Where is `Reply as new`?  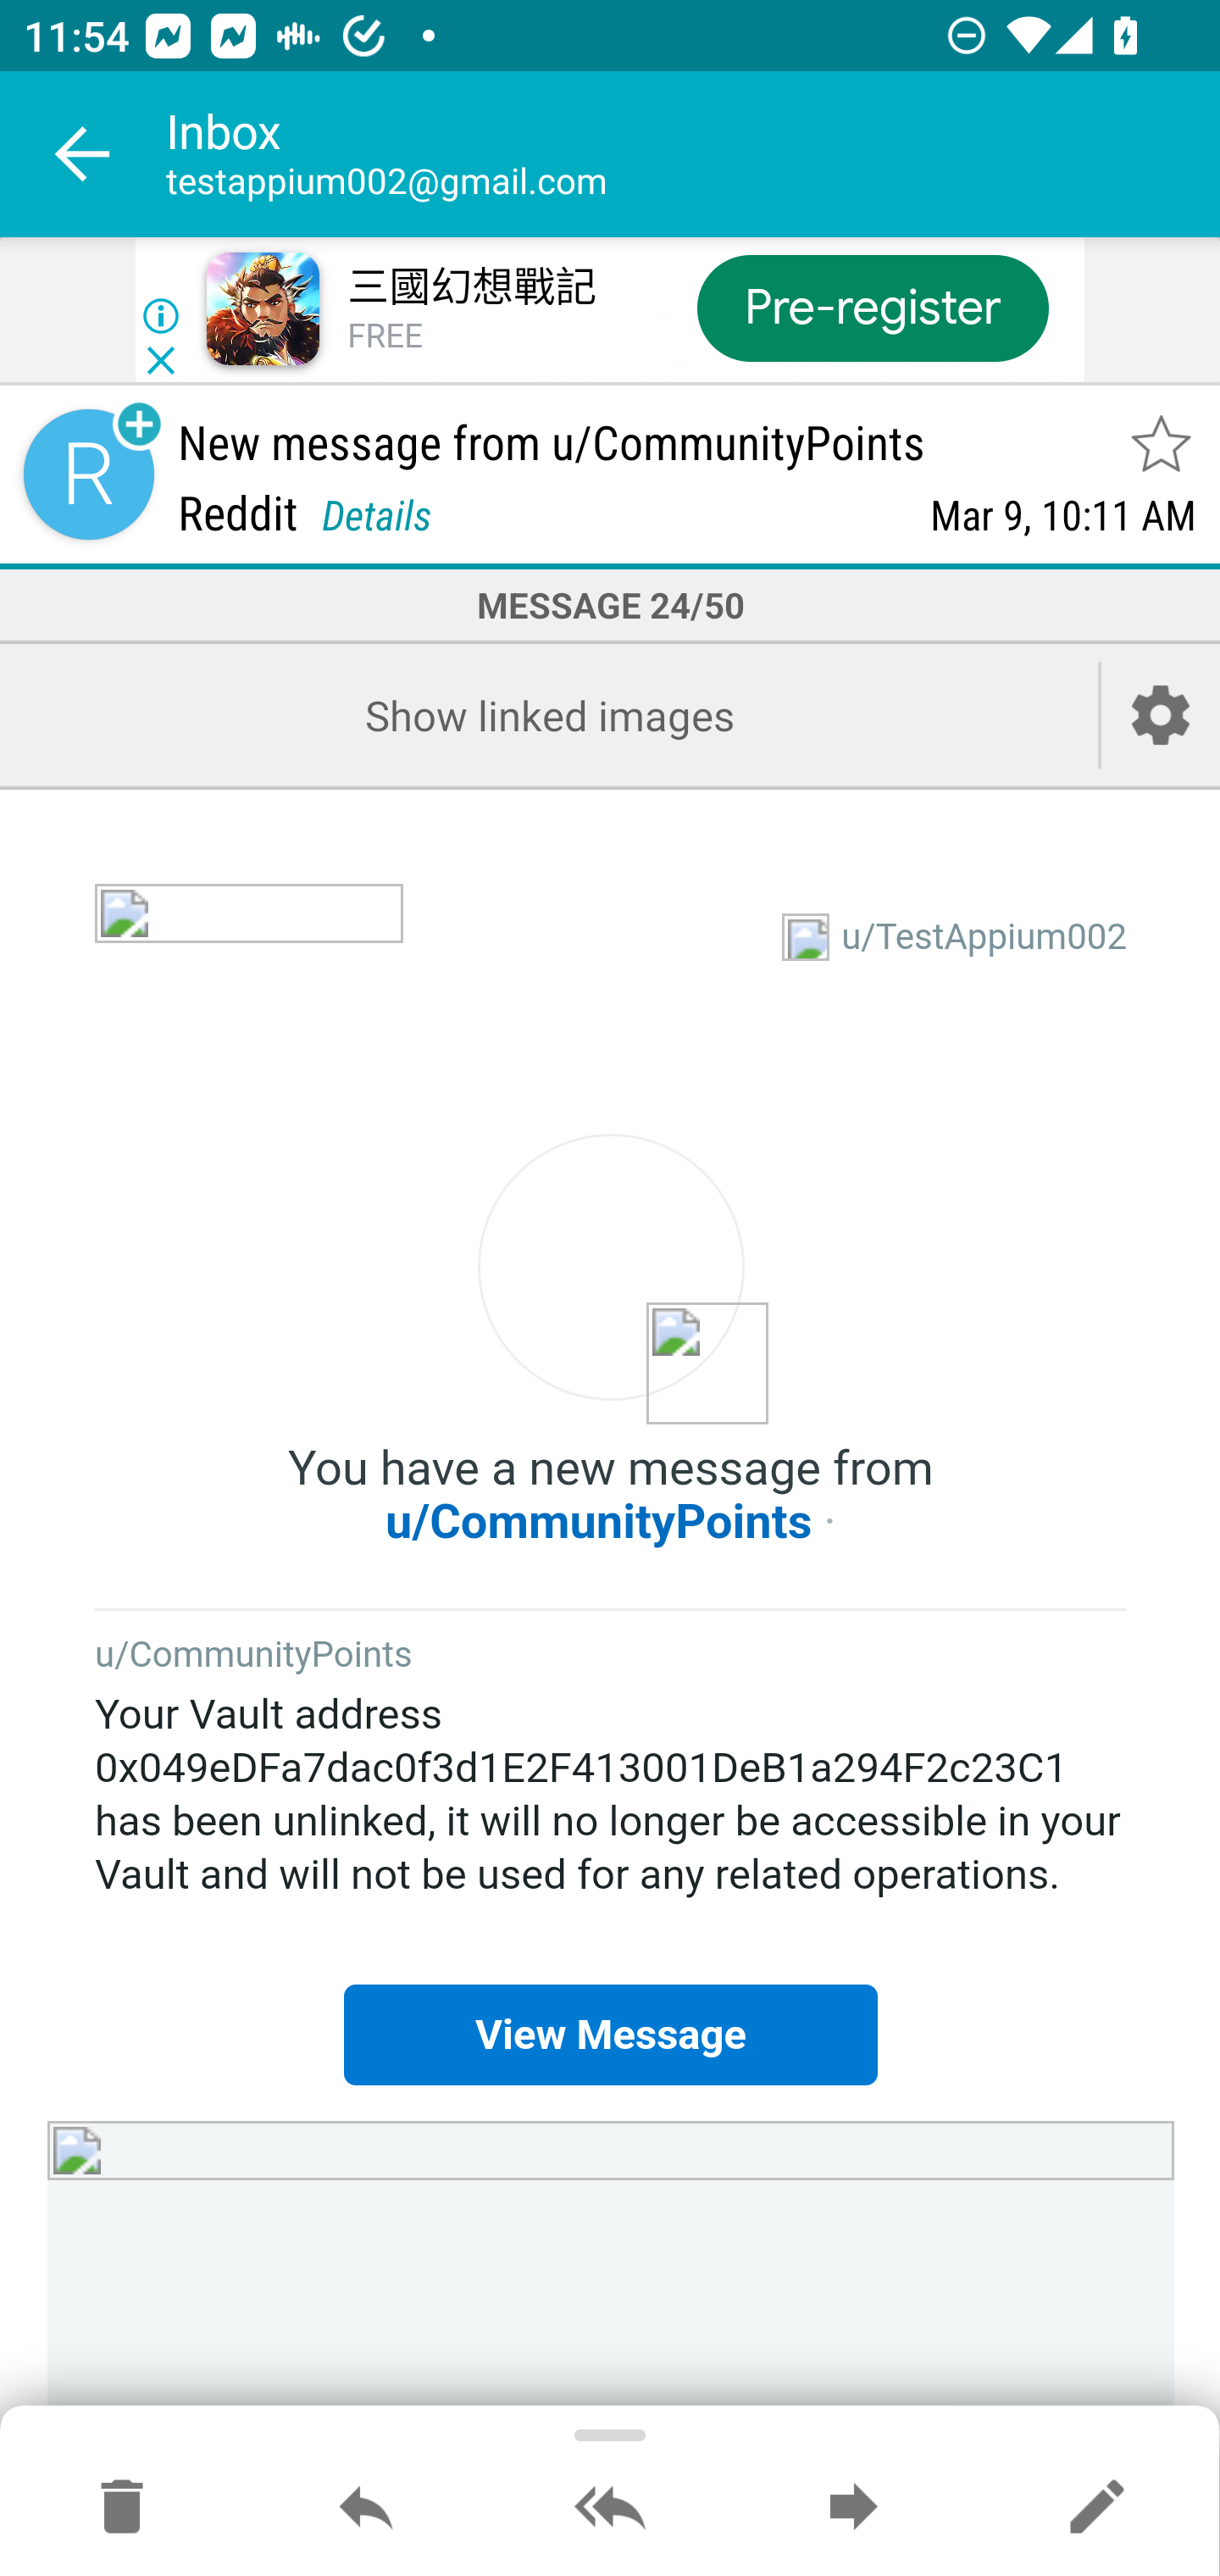
Reply as new is located at coordinates (1096, 2508).